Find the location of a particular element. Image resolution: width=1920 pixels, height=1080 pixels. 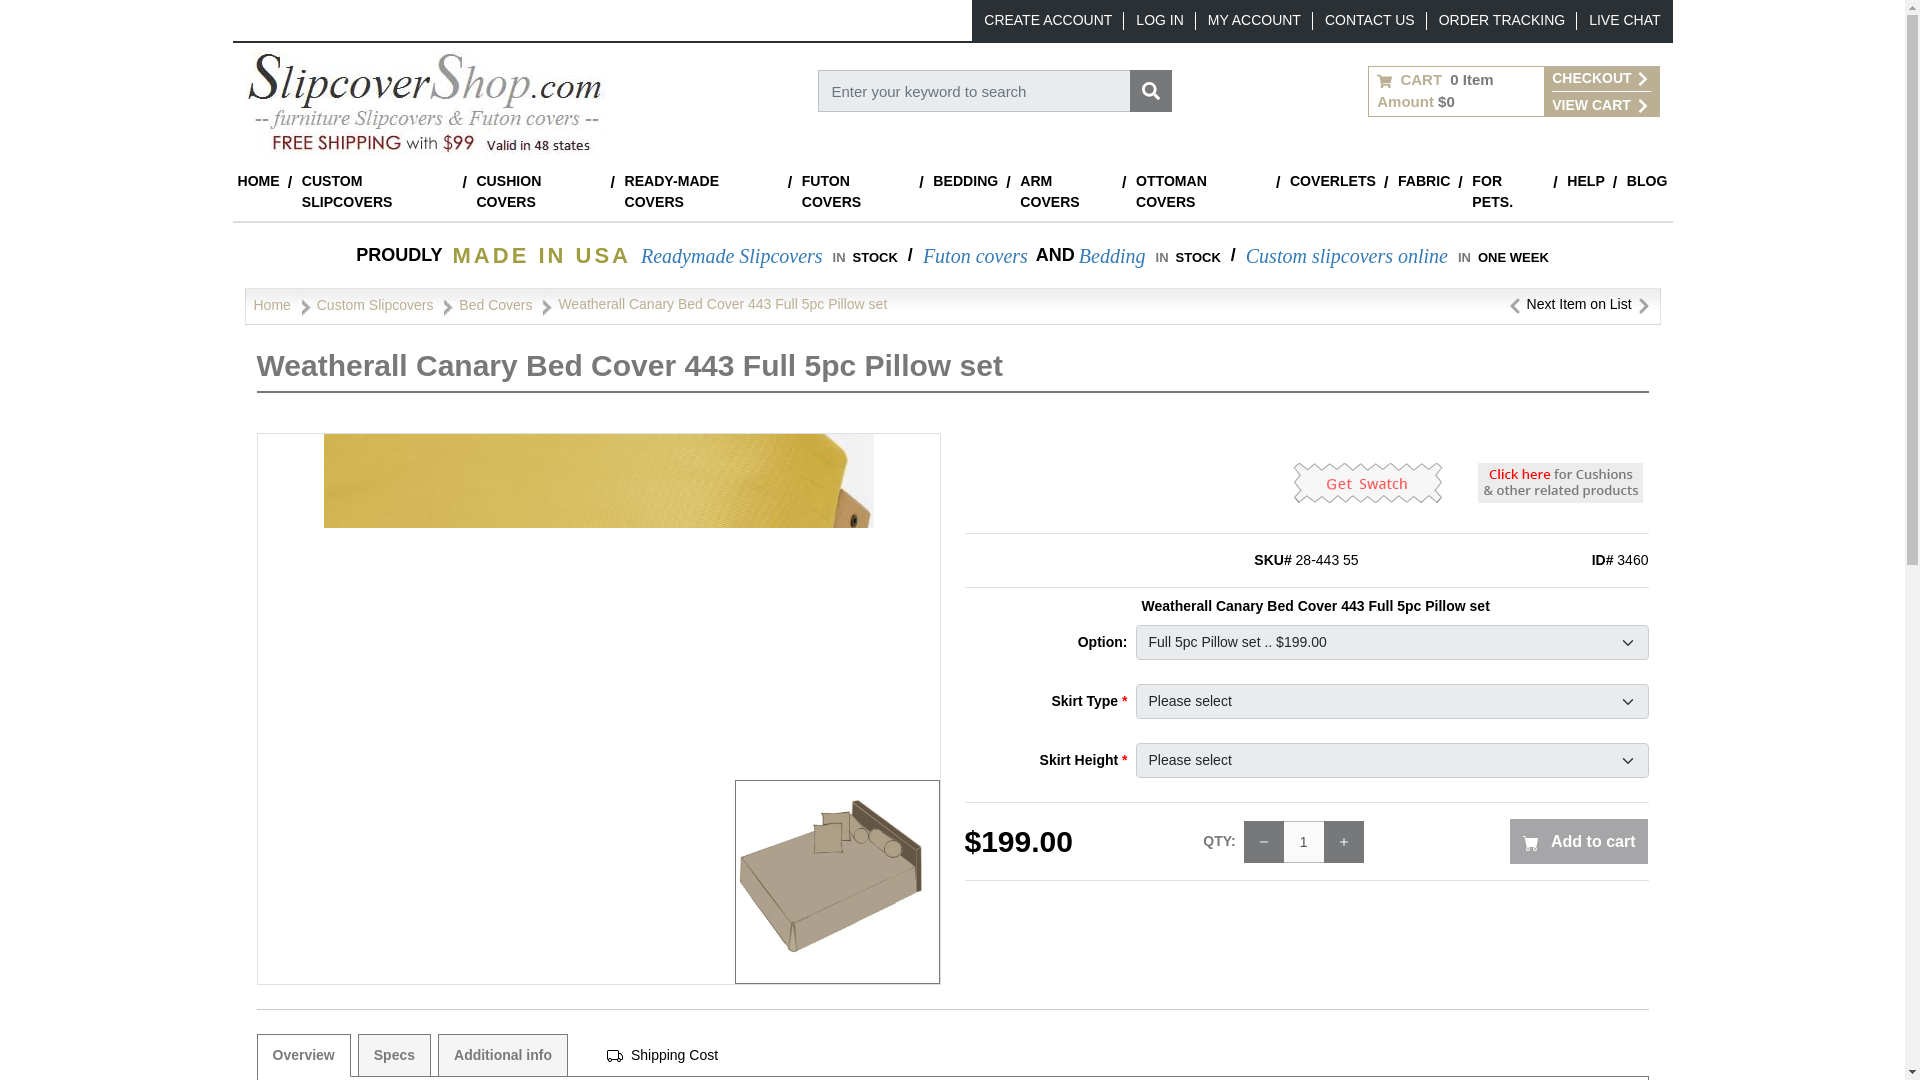

READY-MADE COVERS is located at coordinates (700, 192).